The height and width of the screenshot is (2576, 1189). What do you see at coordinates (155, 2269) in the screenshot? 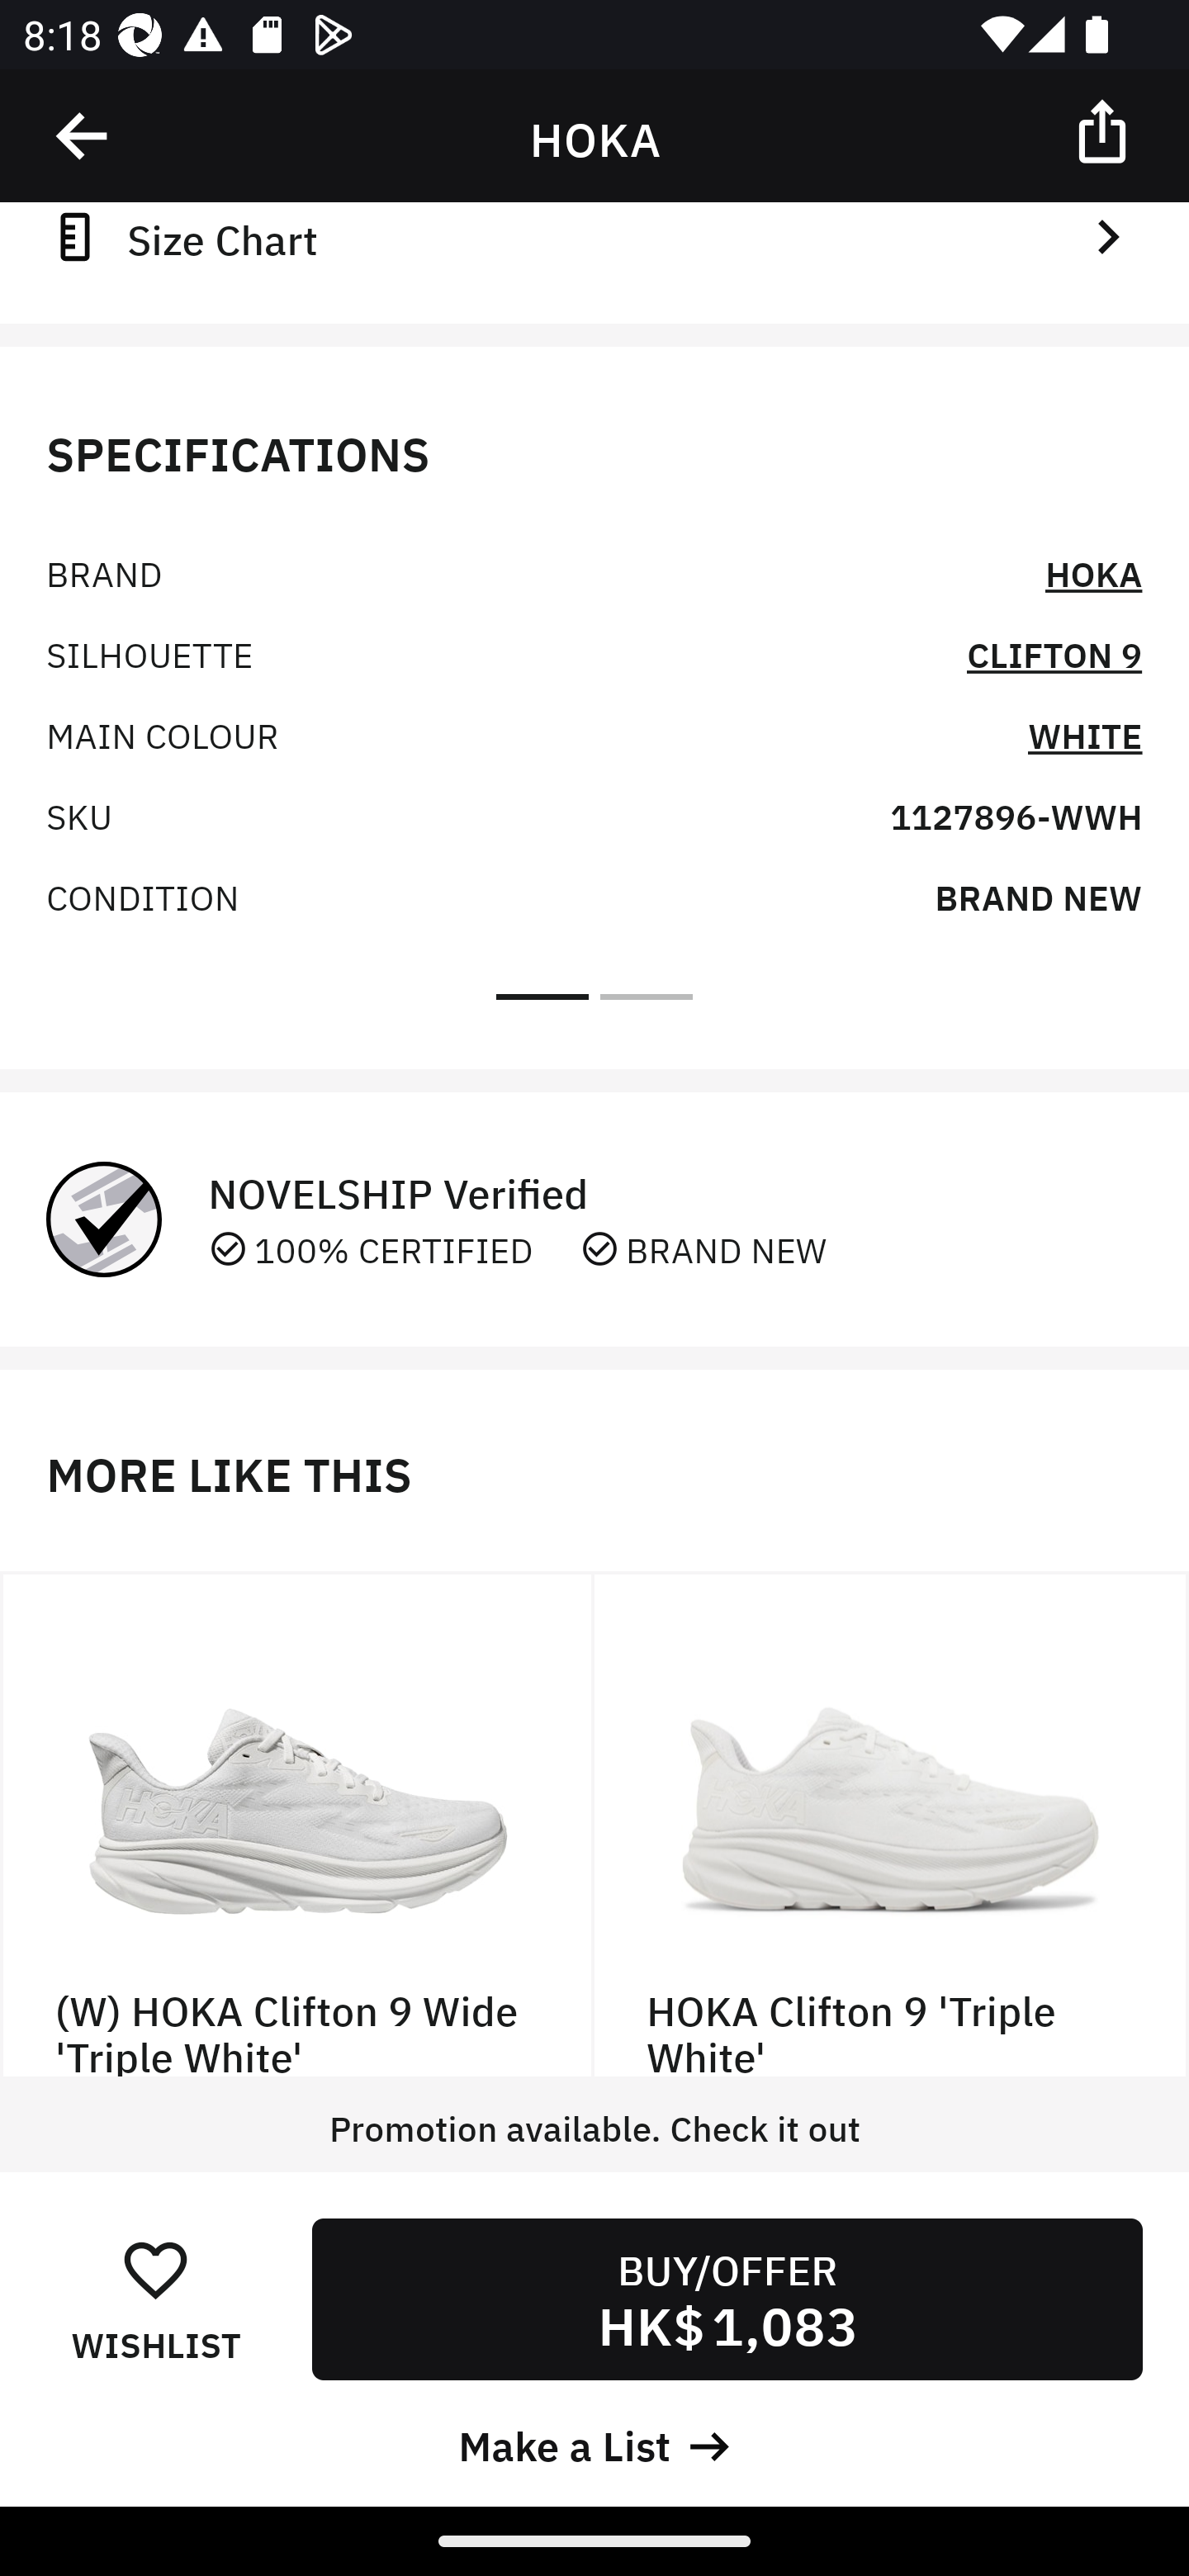
I see `󰋕` at bounding box center [155, 2269].